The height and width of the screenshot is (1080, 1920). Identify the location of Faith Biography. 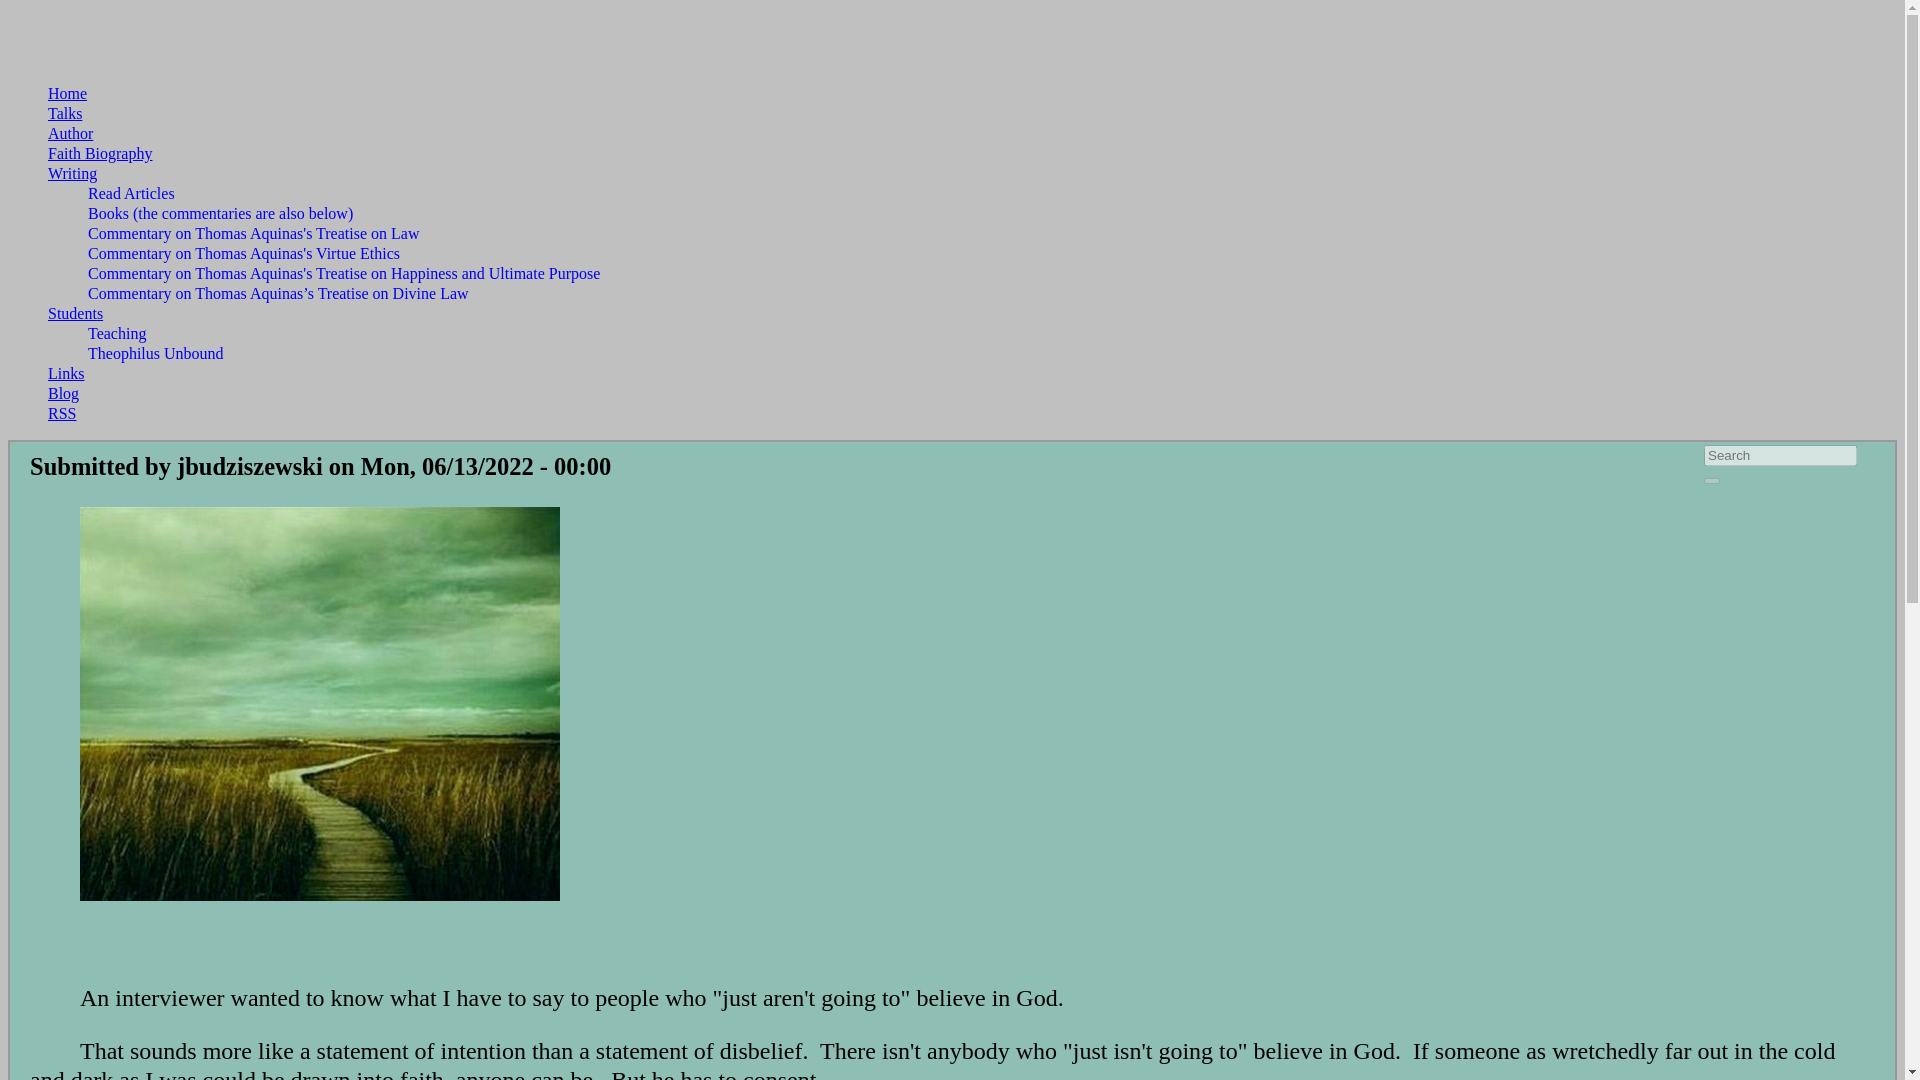
(100, 153).